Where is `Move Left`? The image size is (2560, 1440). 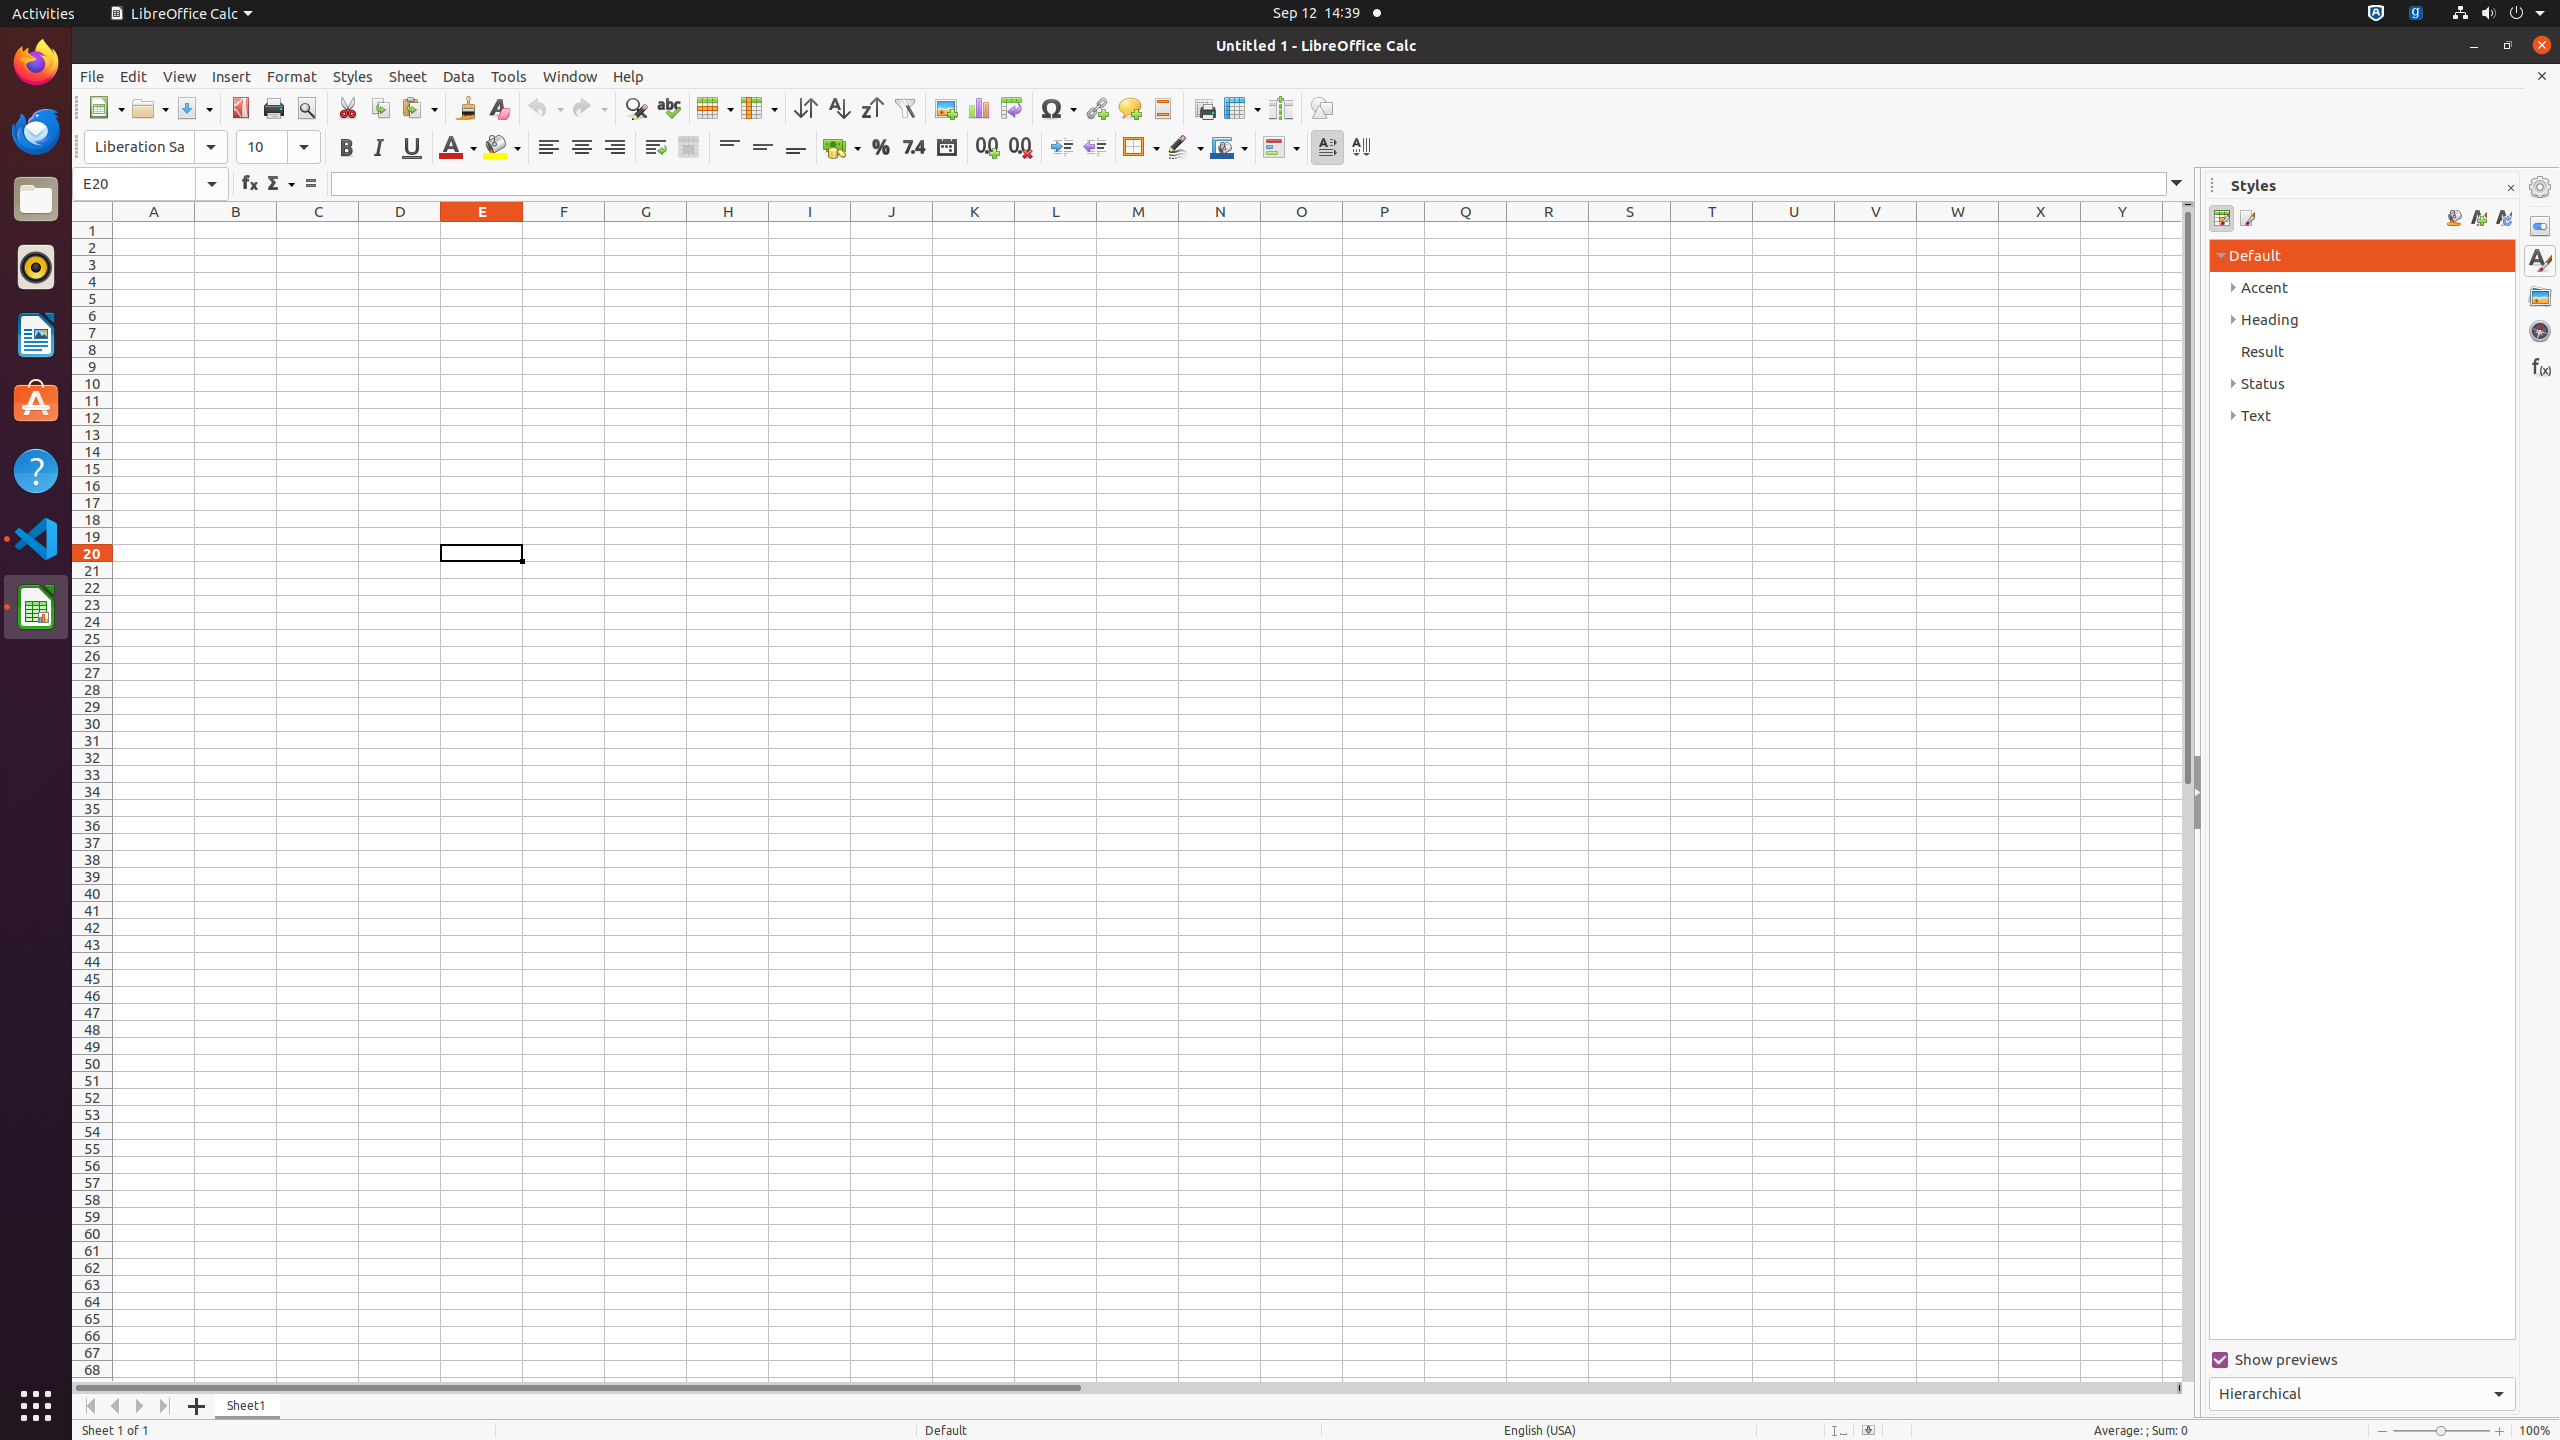
Move Left is located at coordinates (116, 1406).